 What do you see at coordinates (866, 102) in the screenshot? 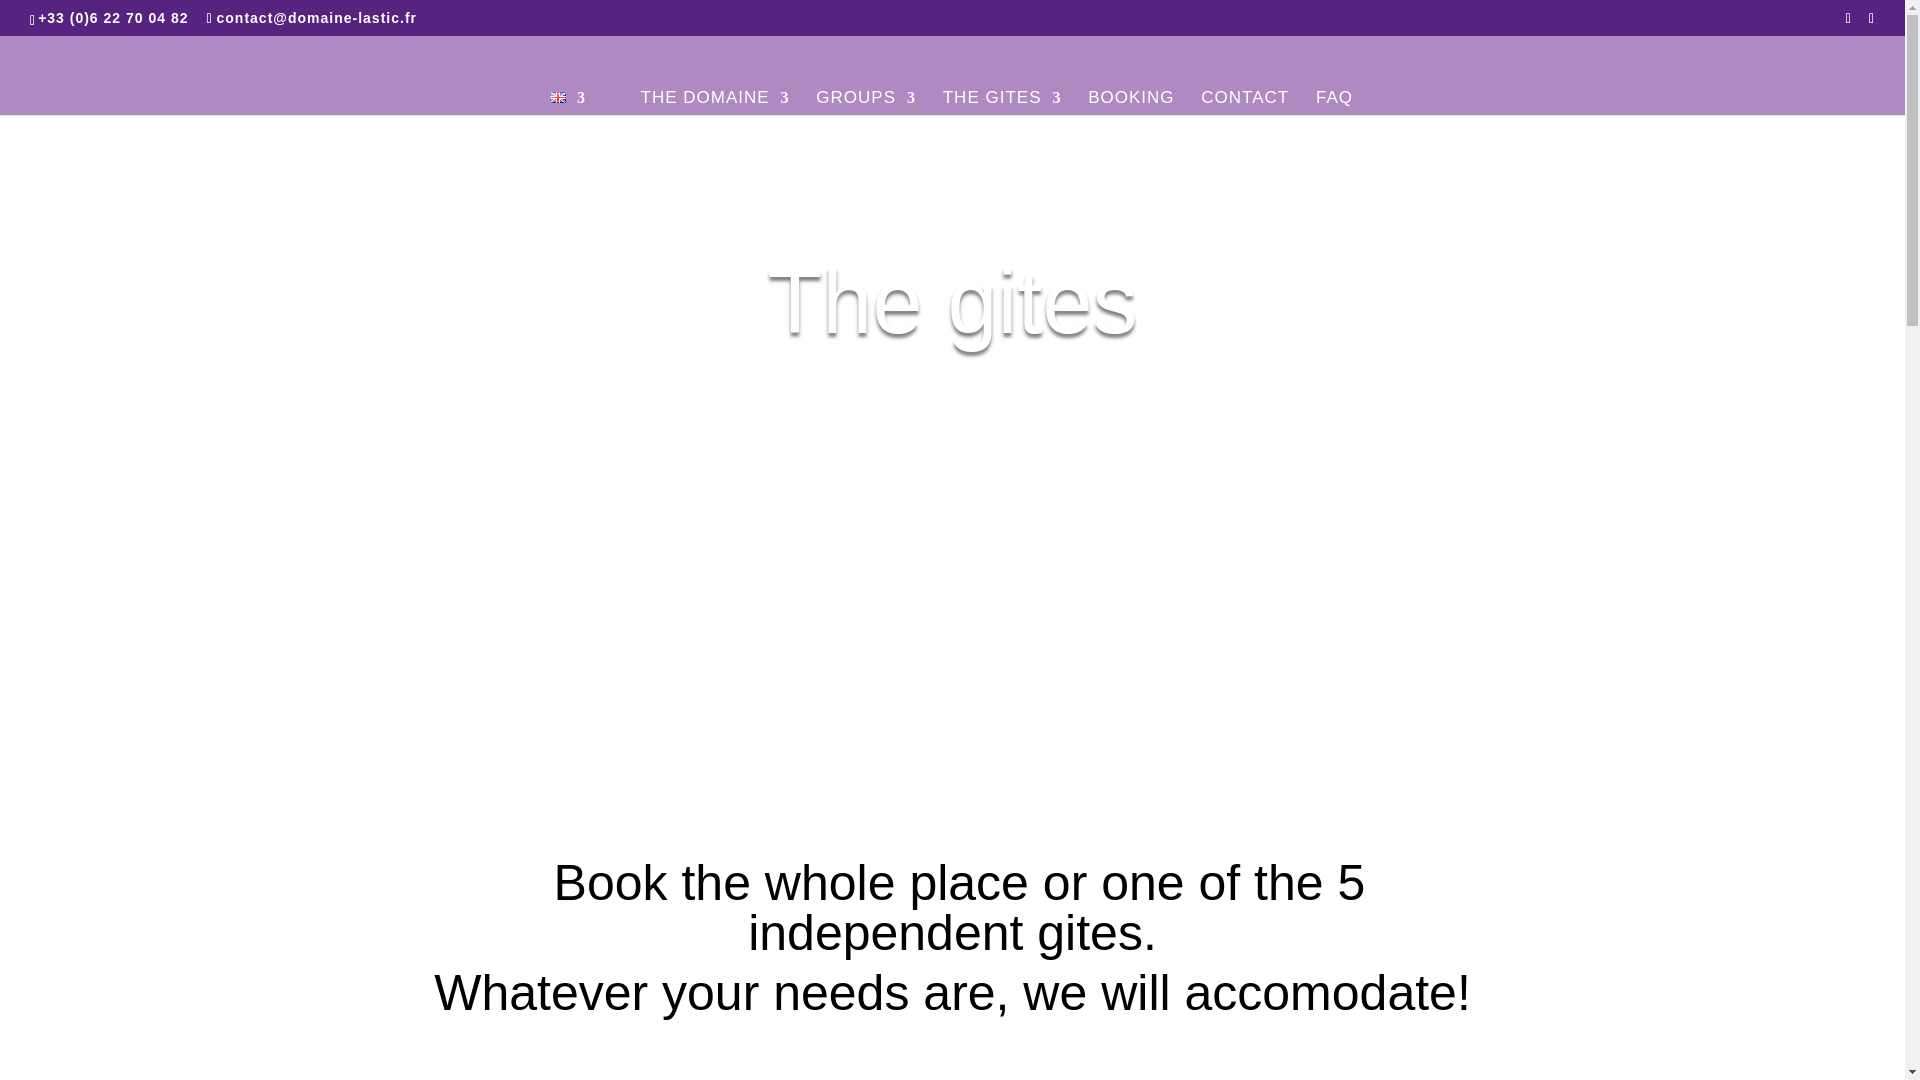
I see `GROUPS` at bounding box center [866, 102].